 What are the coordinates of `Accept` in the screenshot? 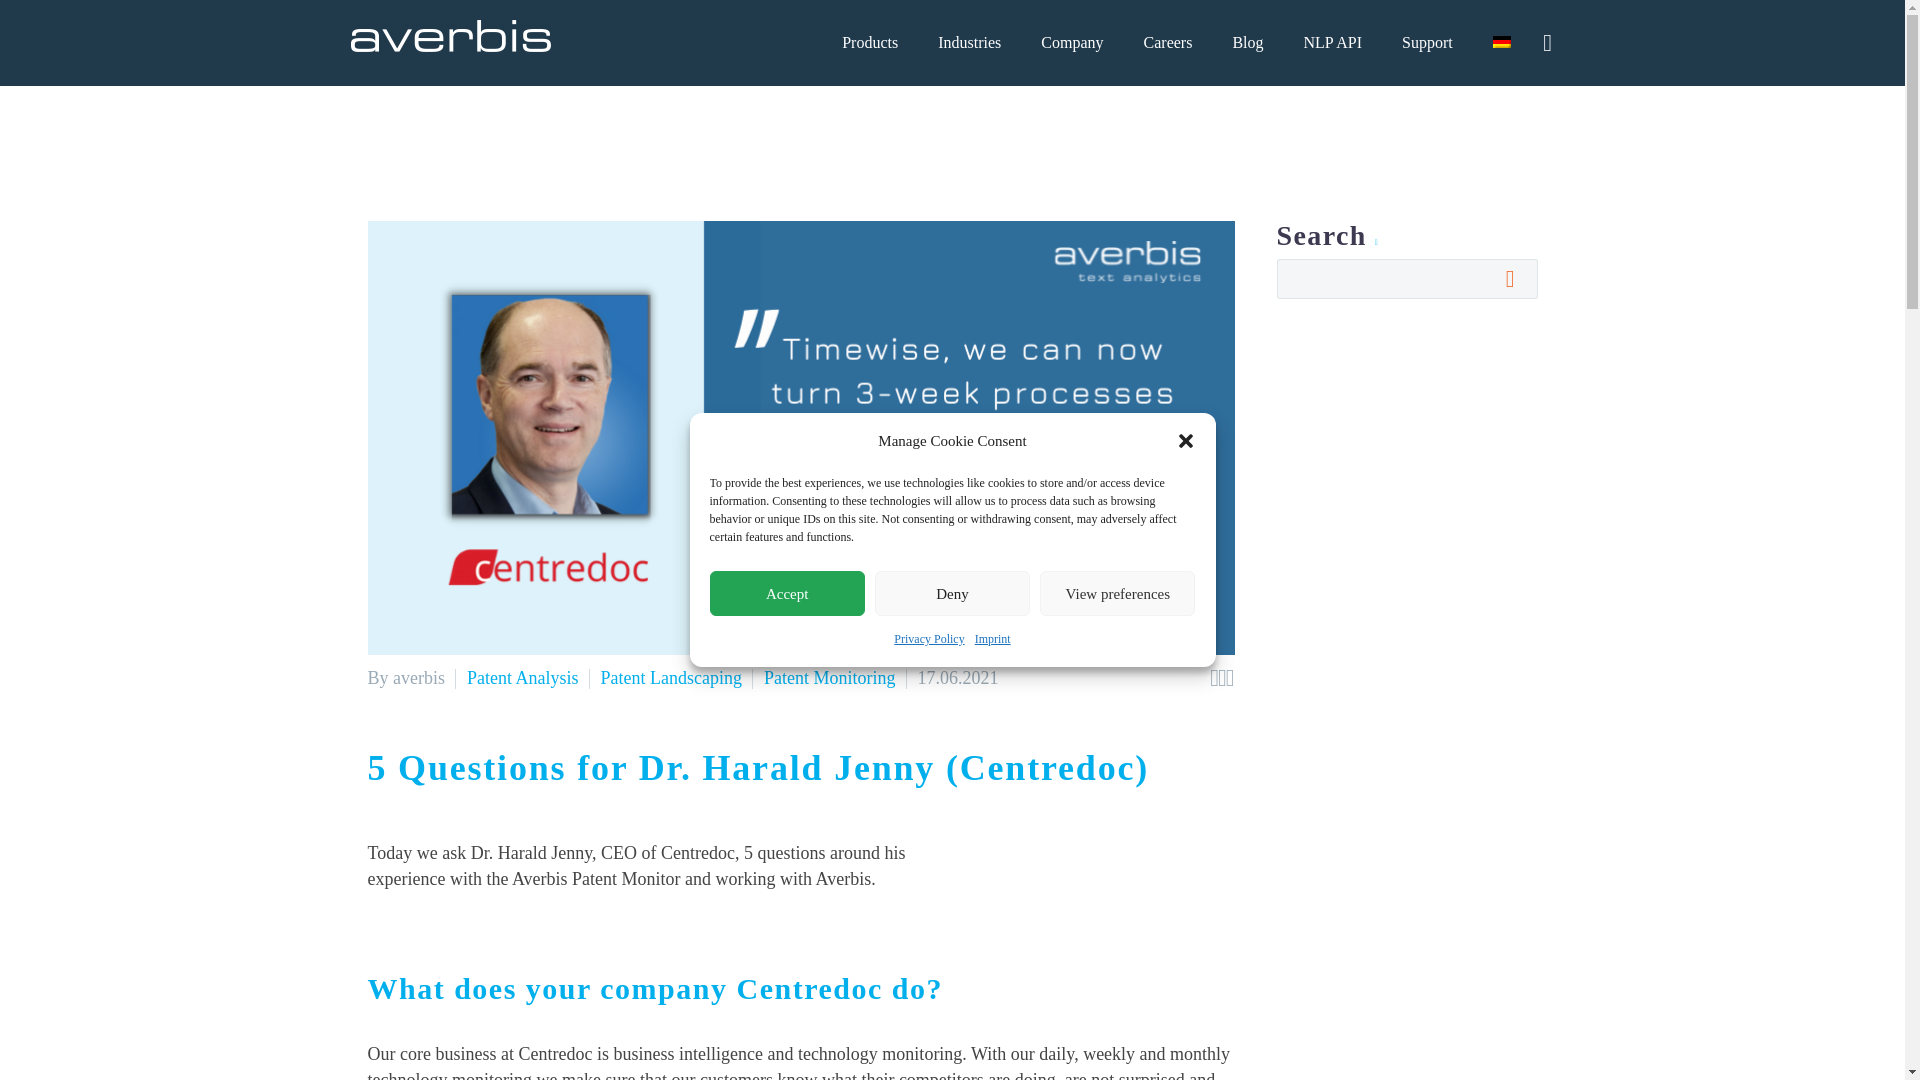 It's located at (788, 593).